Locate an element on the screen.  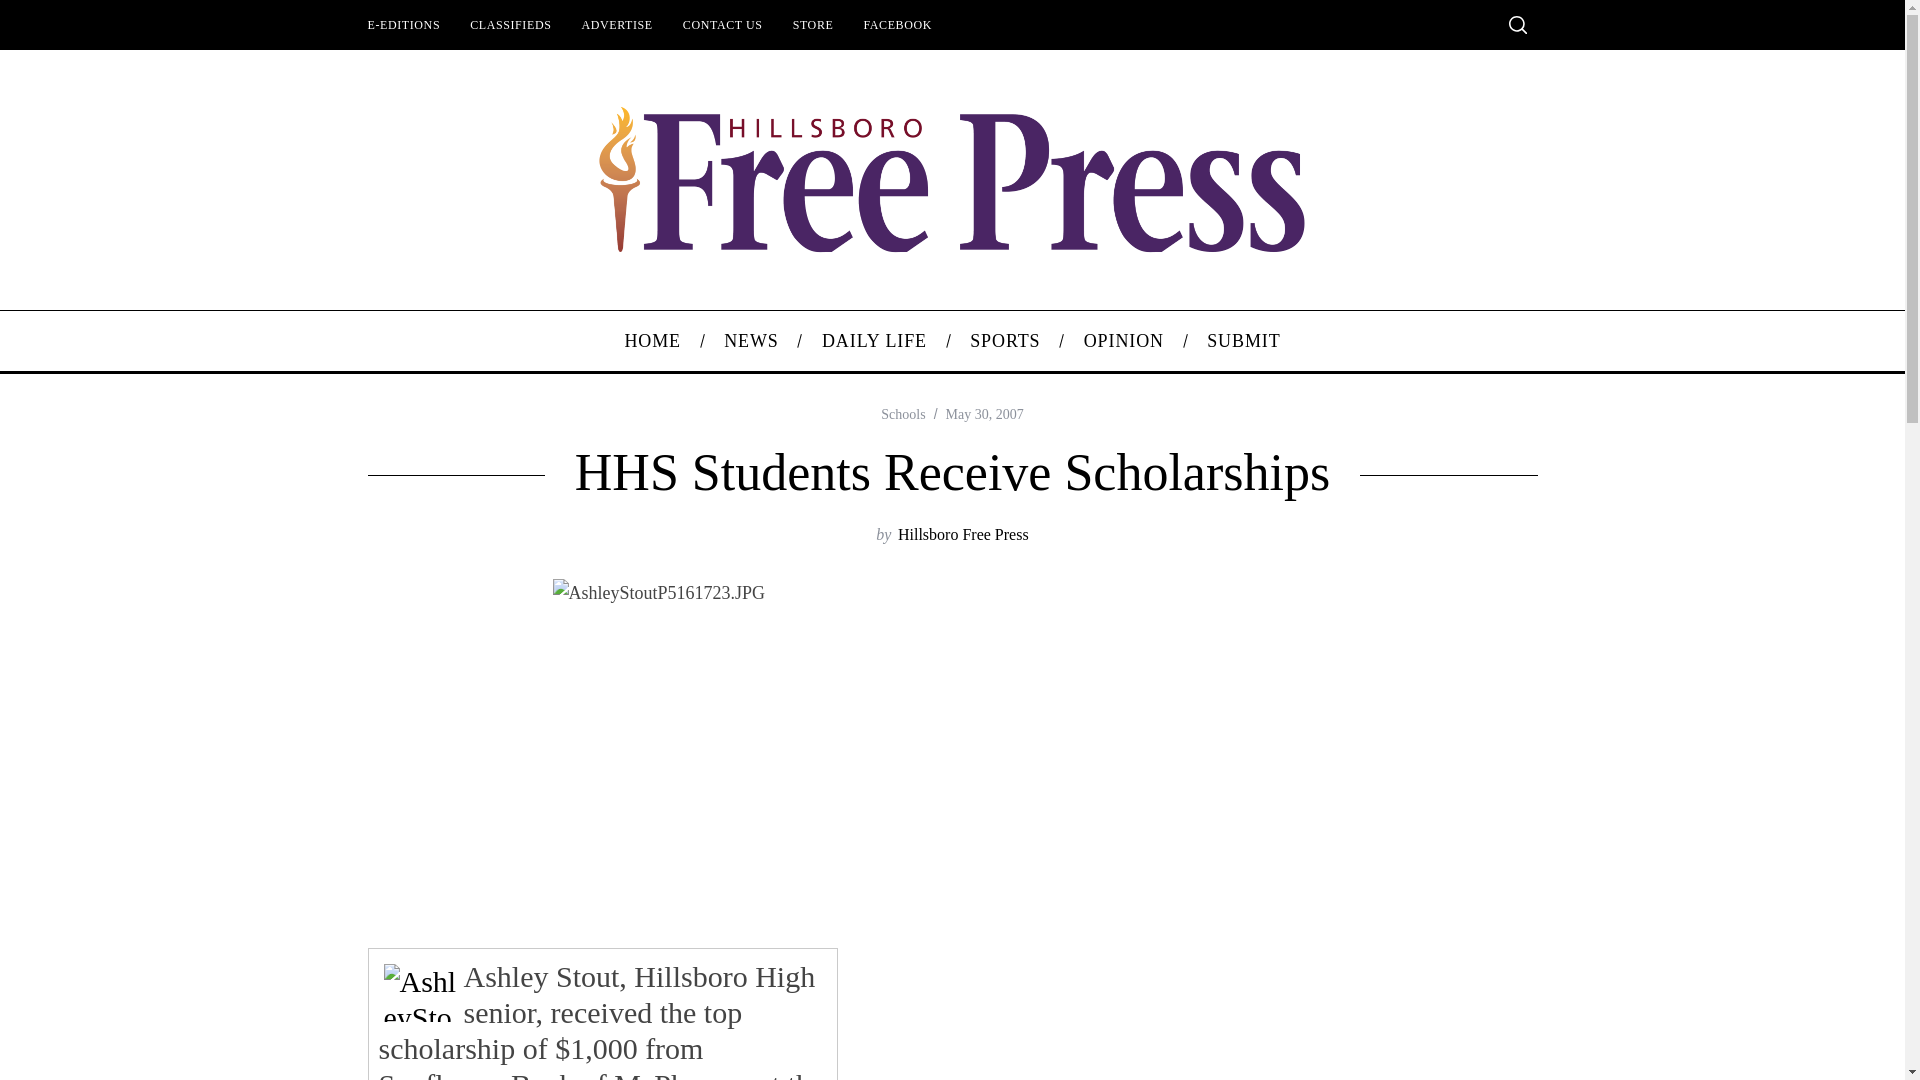
FACEBOOK is located at coordinates (897, 24).